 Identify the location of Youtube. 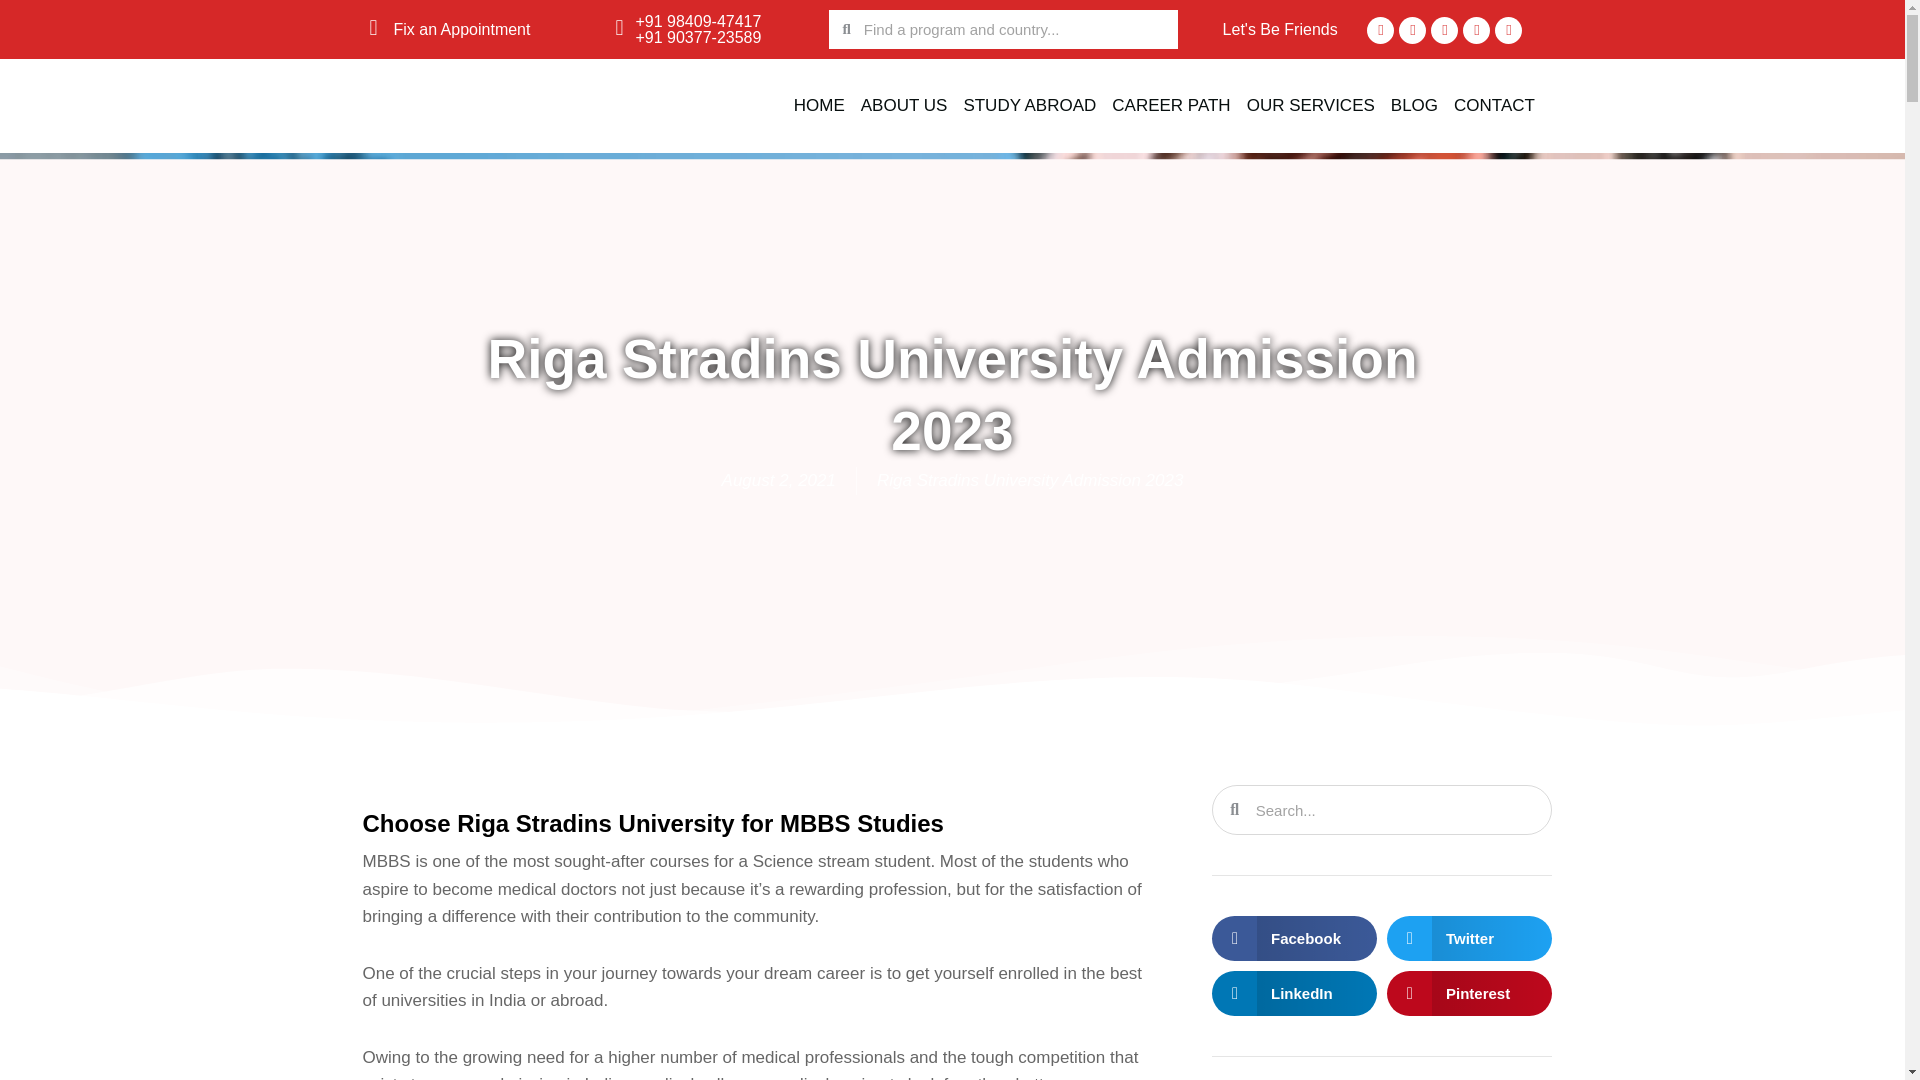
(1444, 30).